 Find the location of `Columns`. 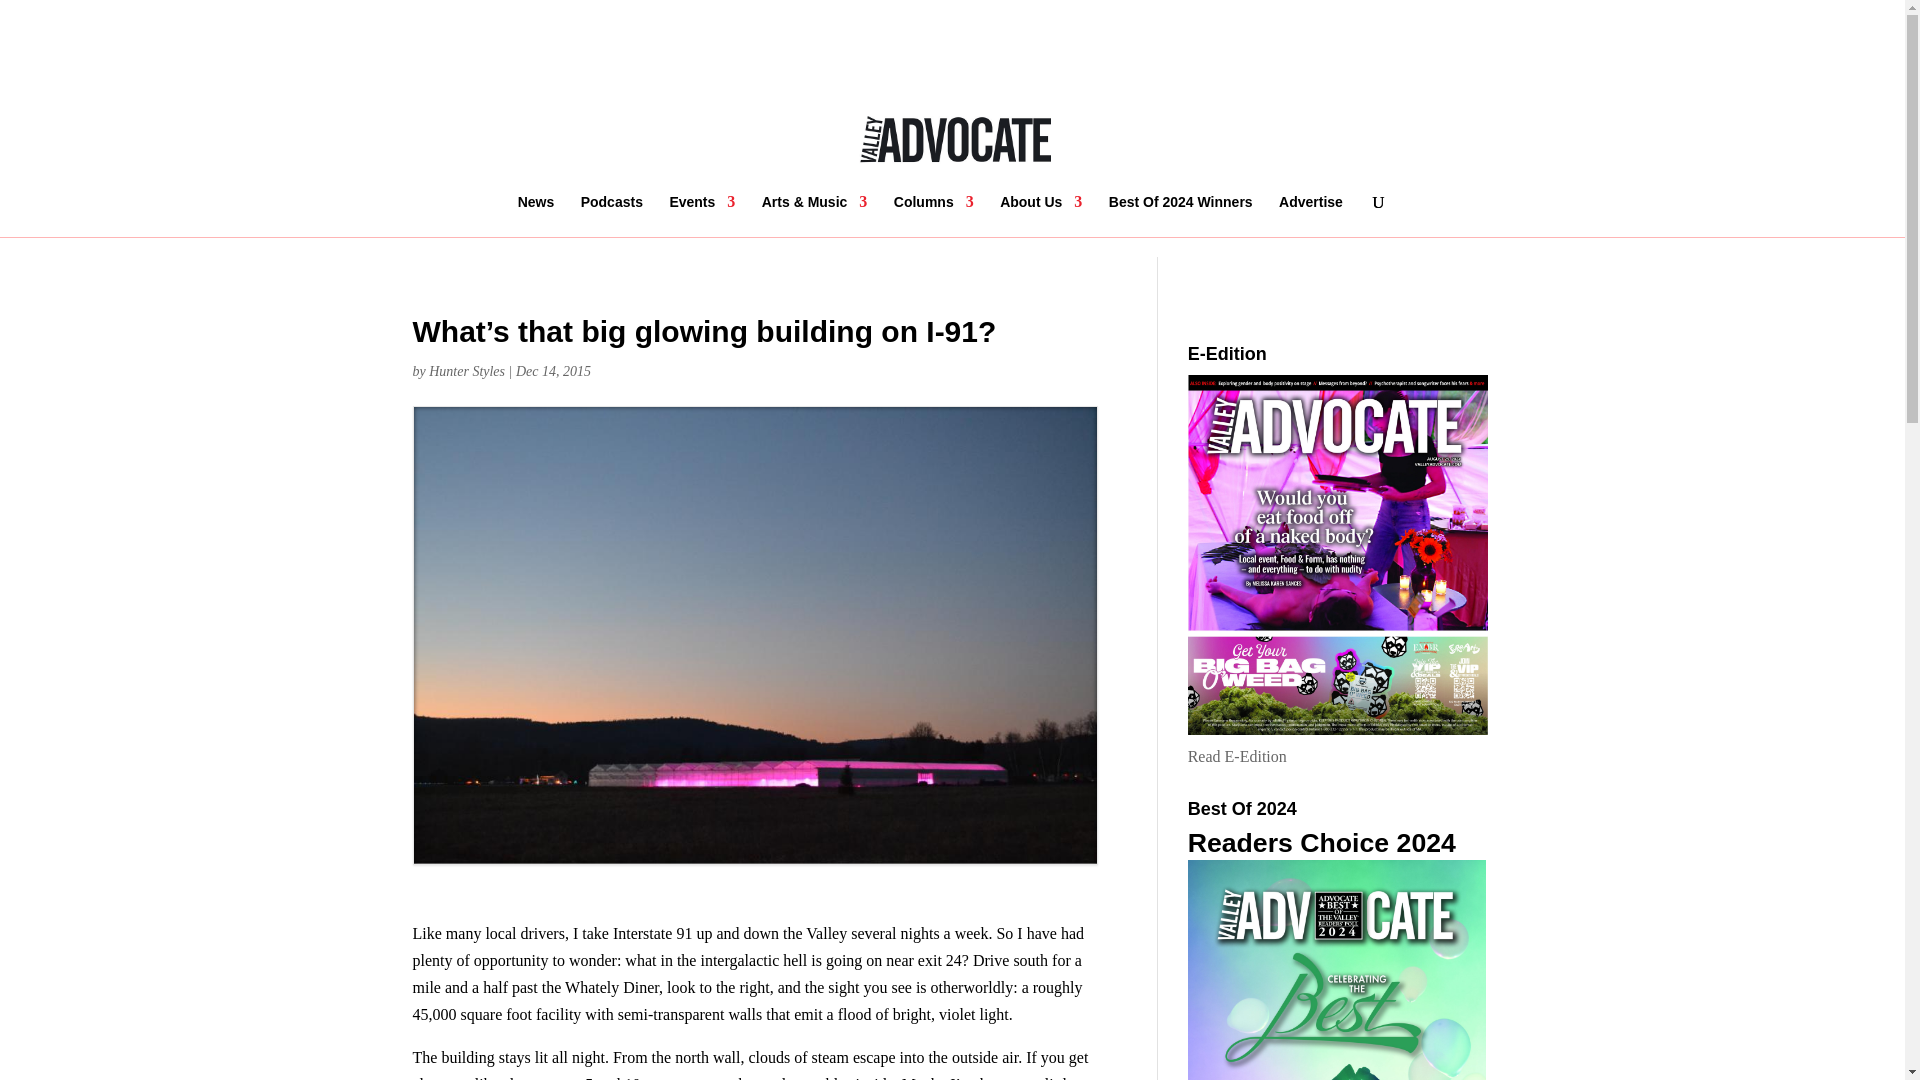

Columns is located at coordinates (934, 216).